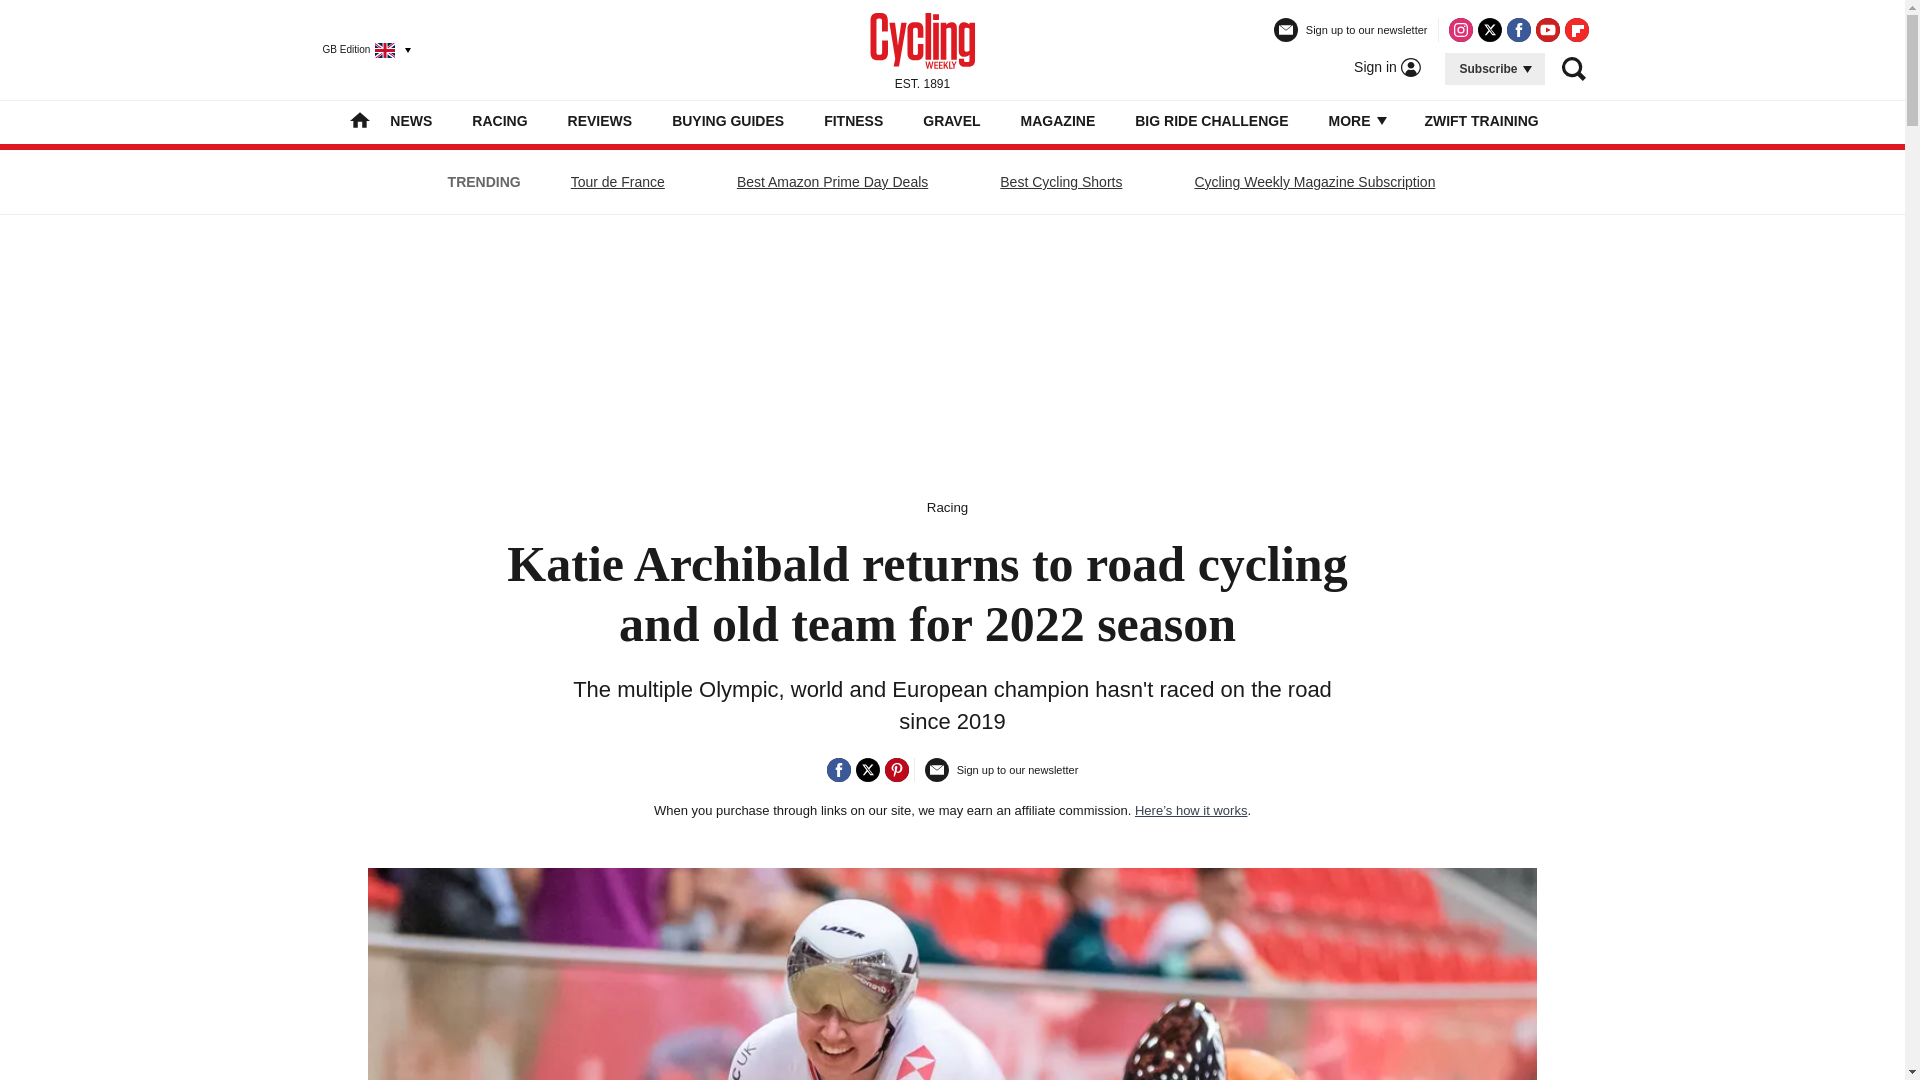 The image size is (1920, 1080). Describe the element at coordinates (1480, 120) in the screenshot. I see `ZWIFT TRAINING` at that location.